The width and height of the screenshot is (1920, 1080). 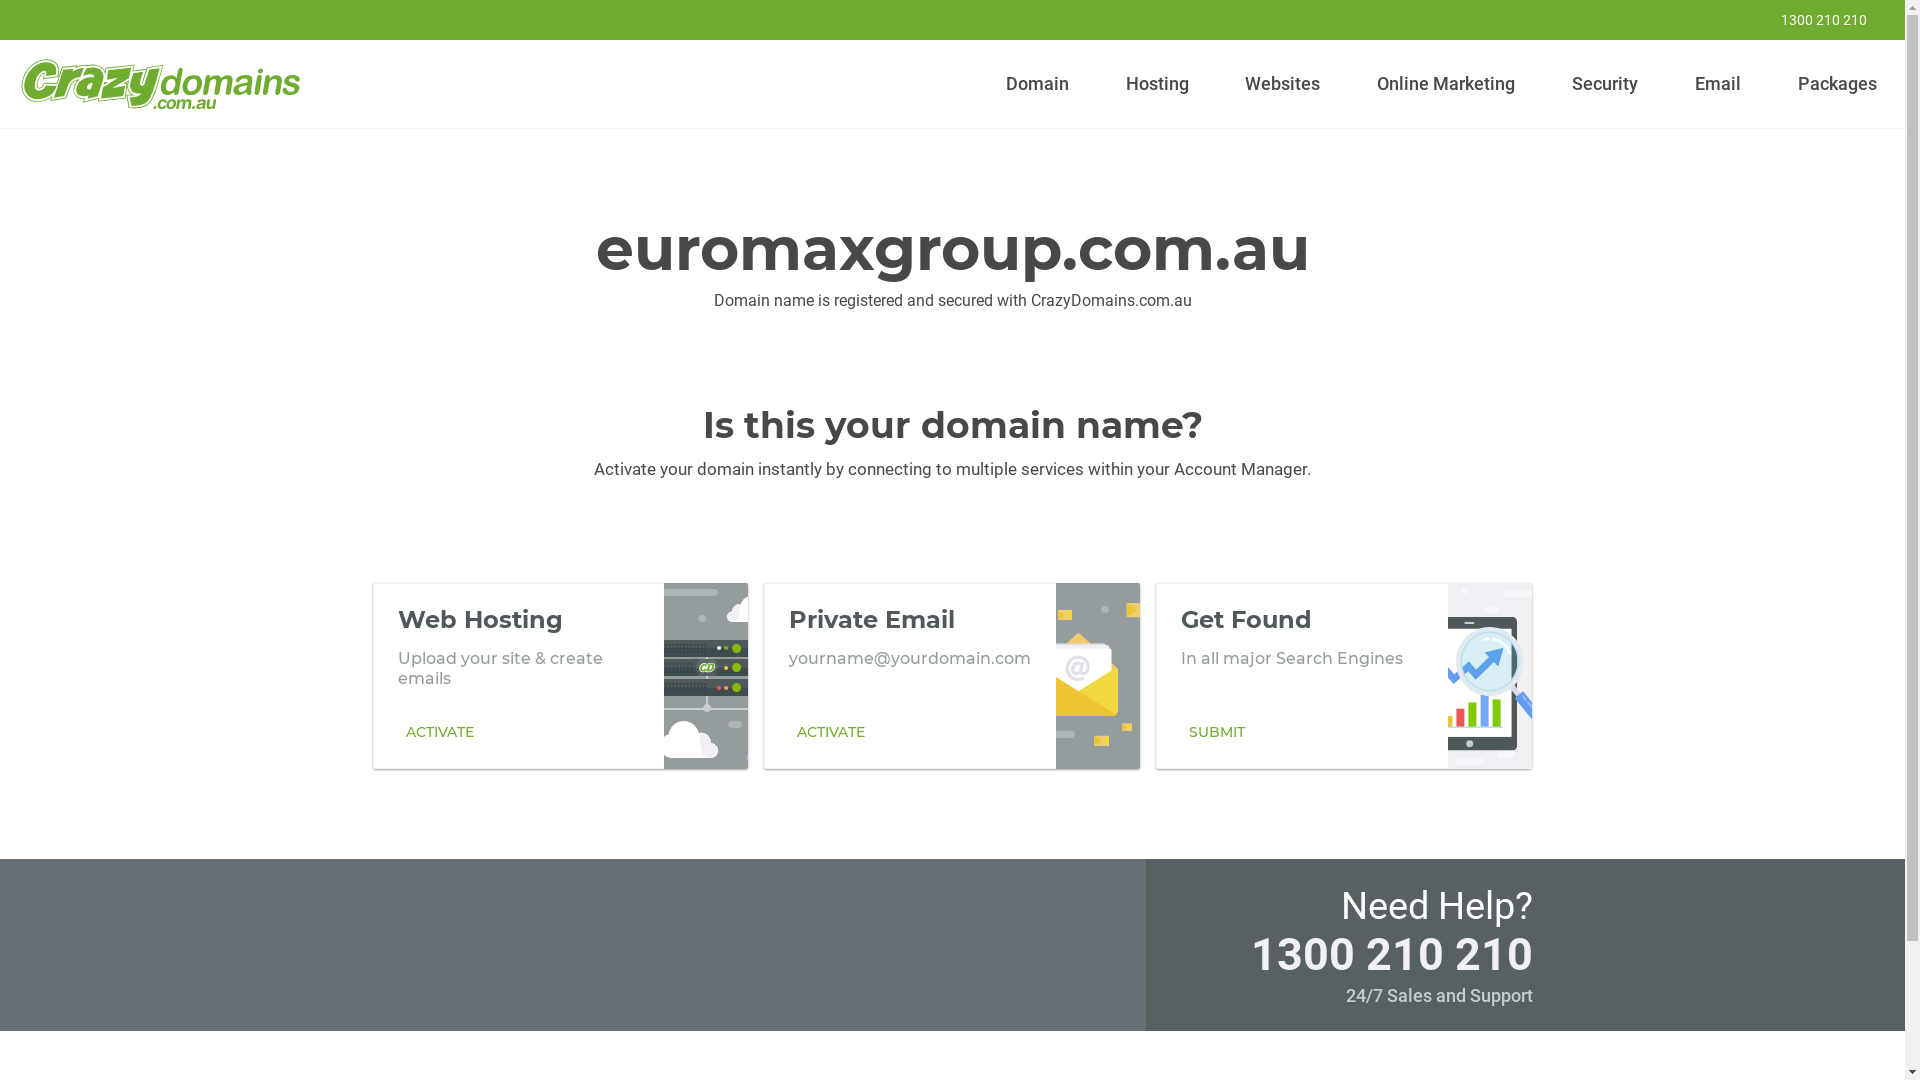 I want to click on Packages, so click(x=1837, y=84).